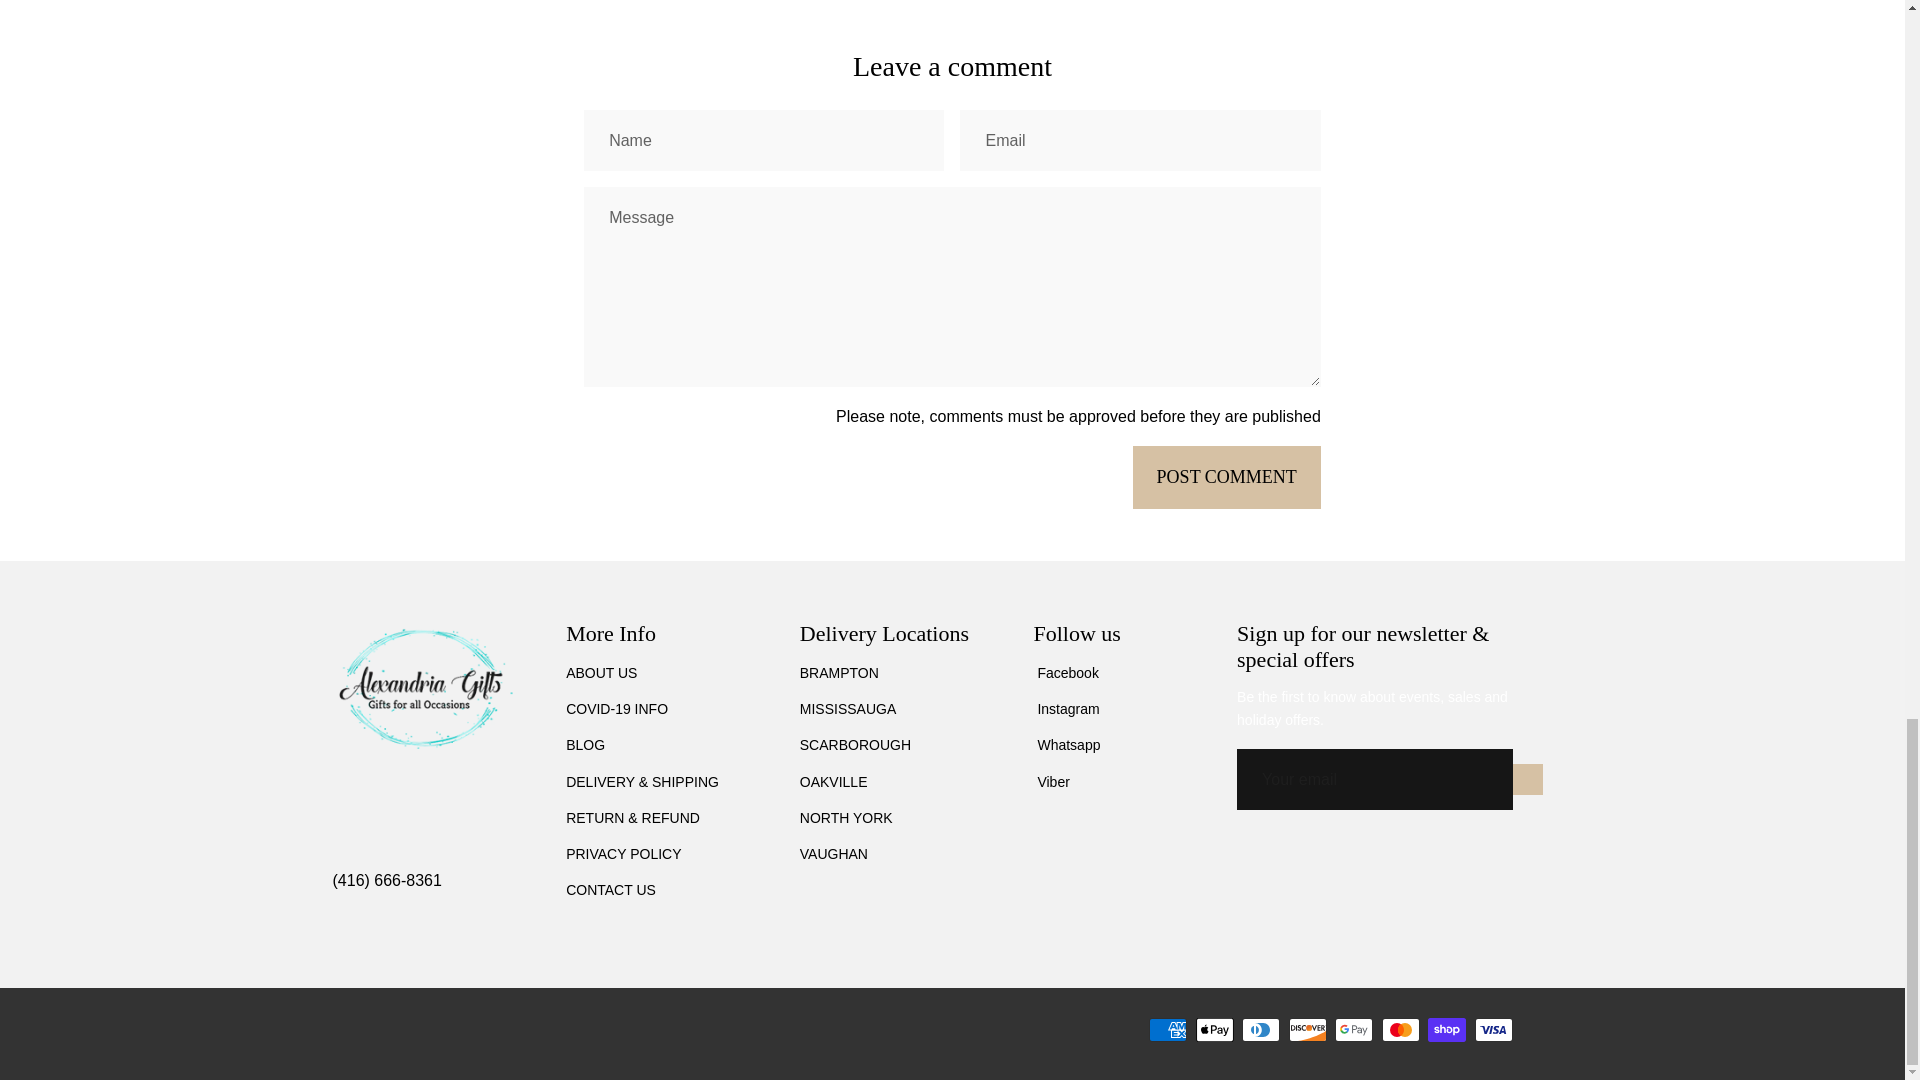 The width and height of the screenshot is (1920, 1080). Describe the element at coordinates (1065, 708) in the screenshot. I see `Alexandria Gifts on Instagram` at that location.